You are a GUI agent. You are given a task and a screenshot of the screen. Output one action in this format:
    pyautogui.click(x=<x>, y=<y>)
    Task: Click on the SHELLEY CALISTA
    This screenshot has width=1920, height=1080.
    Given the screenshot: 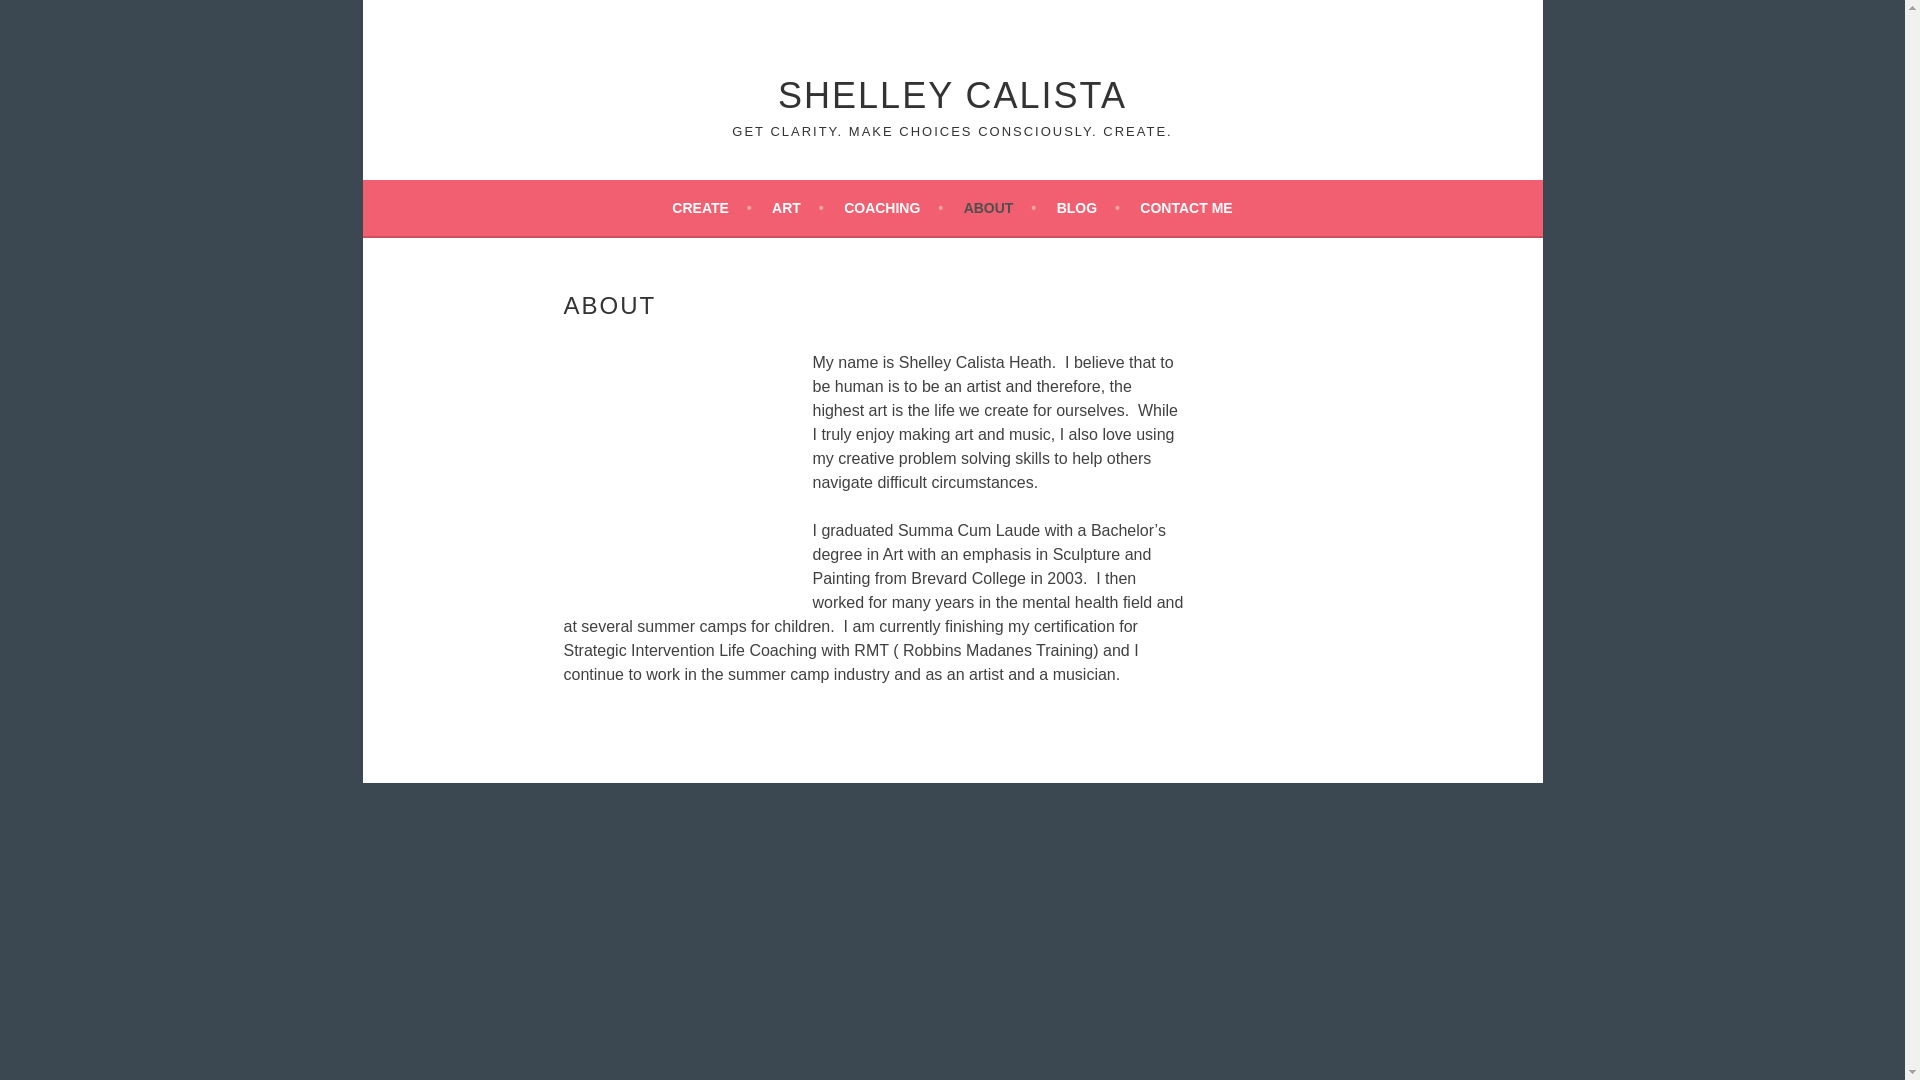 What is the action you would take?
    pyautogui.click(x=952, y=94)
    